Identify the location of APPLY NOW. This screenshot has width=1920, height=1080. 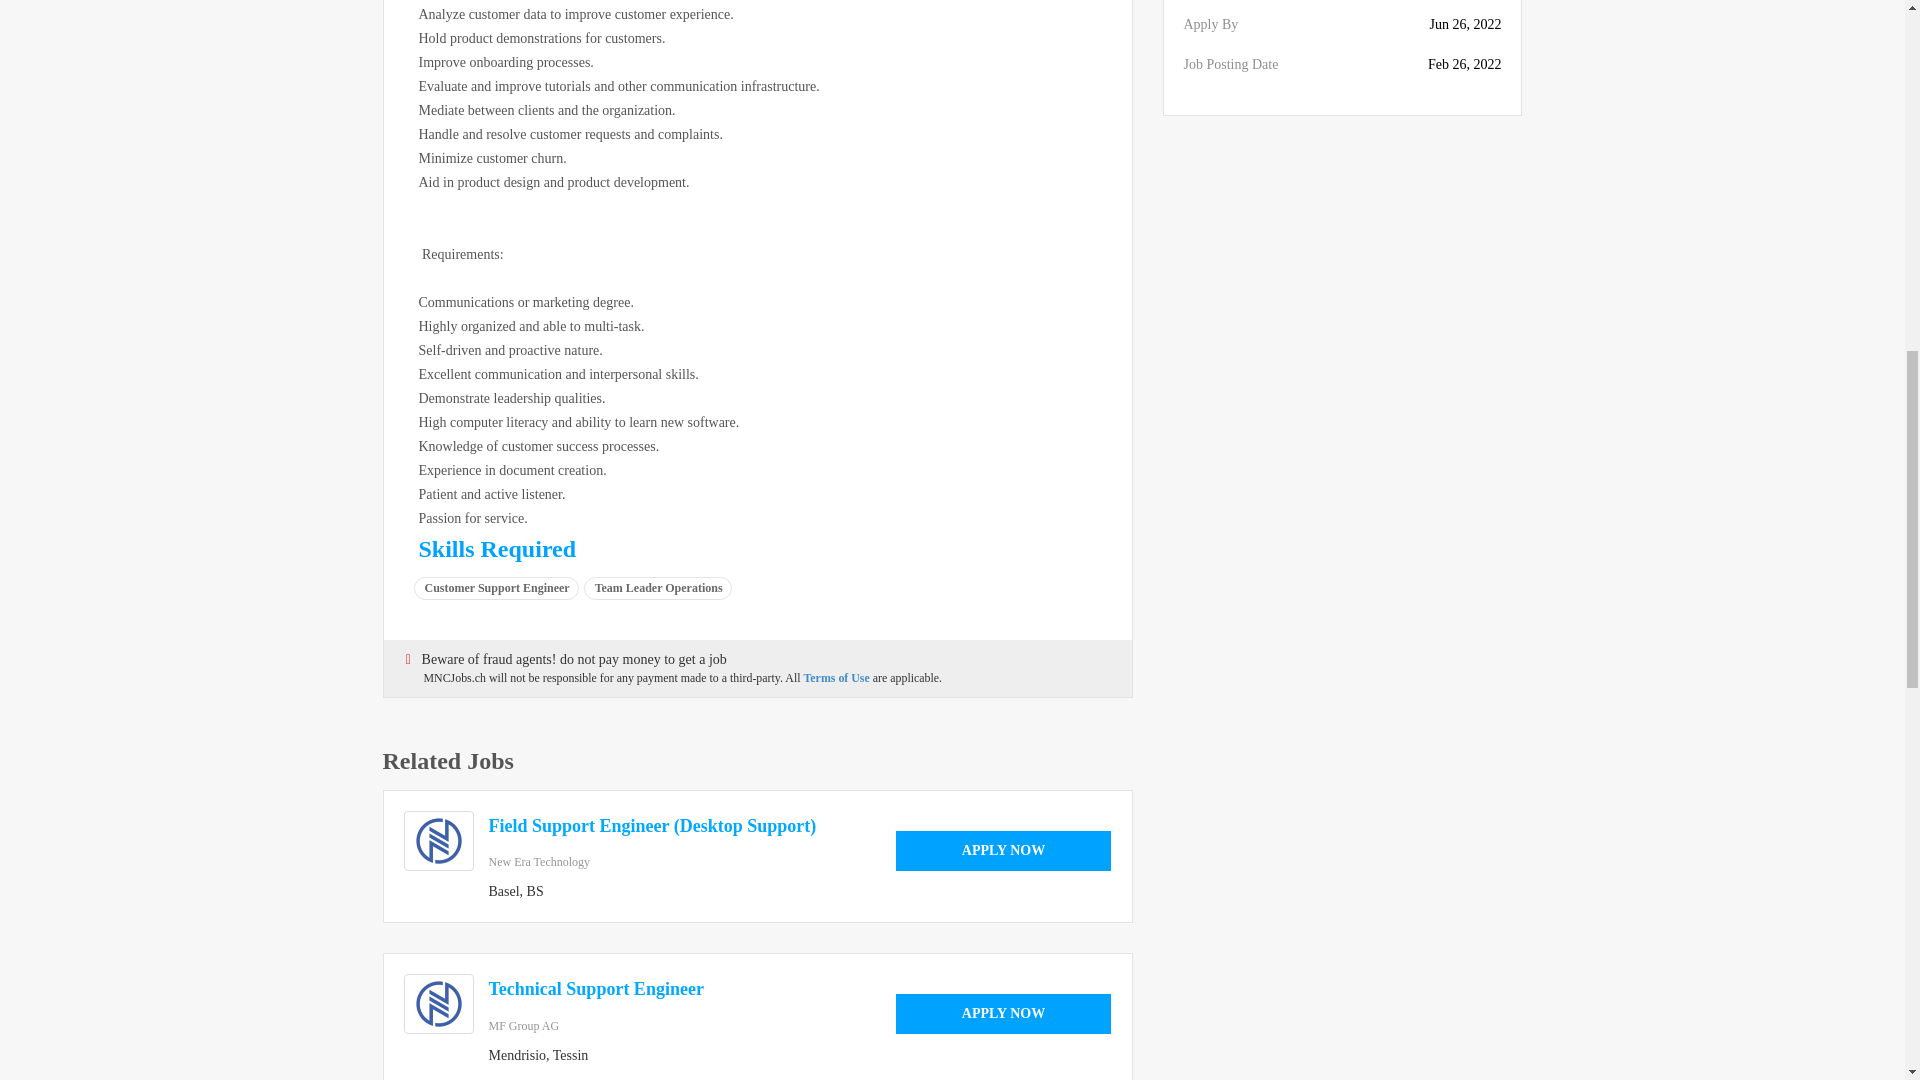
(1004, 1013).